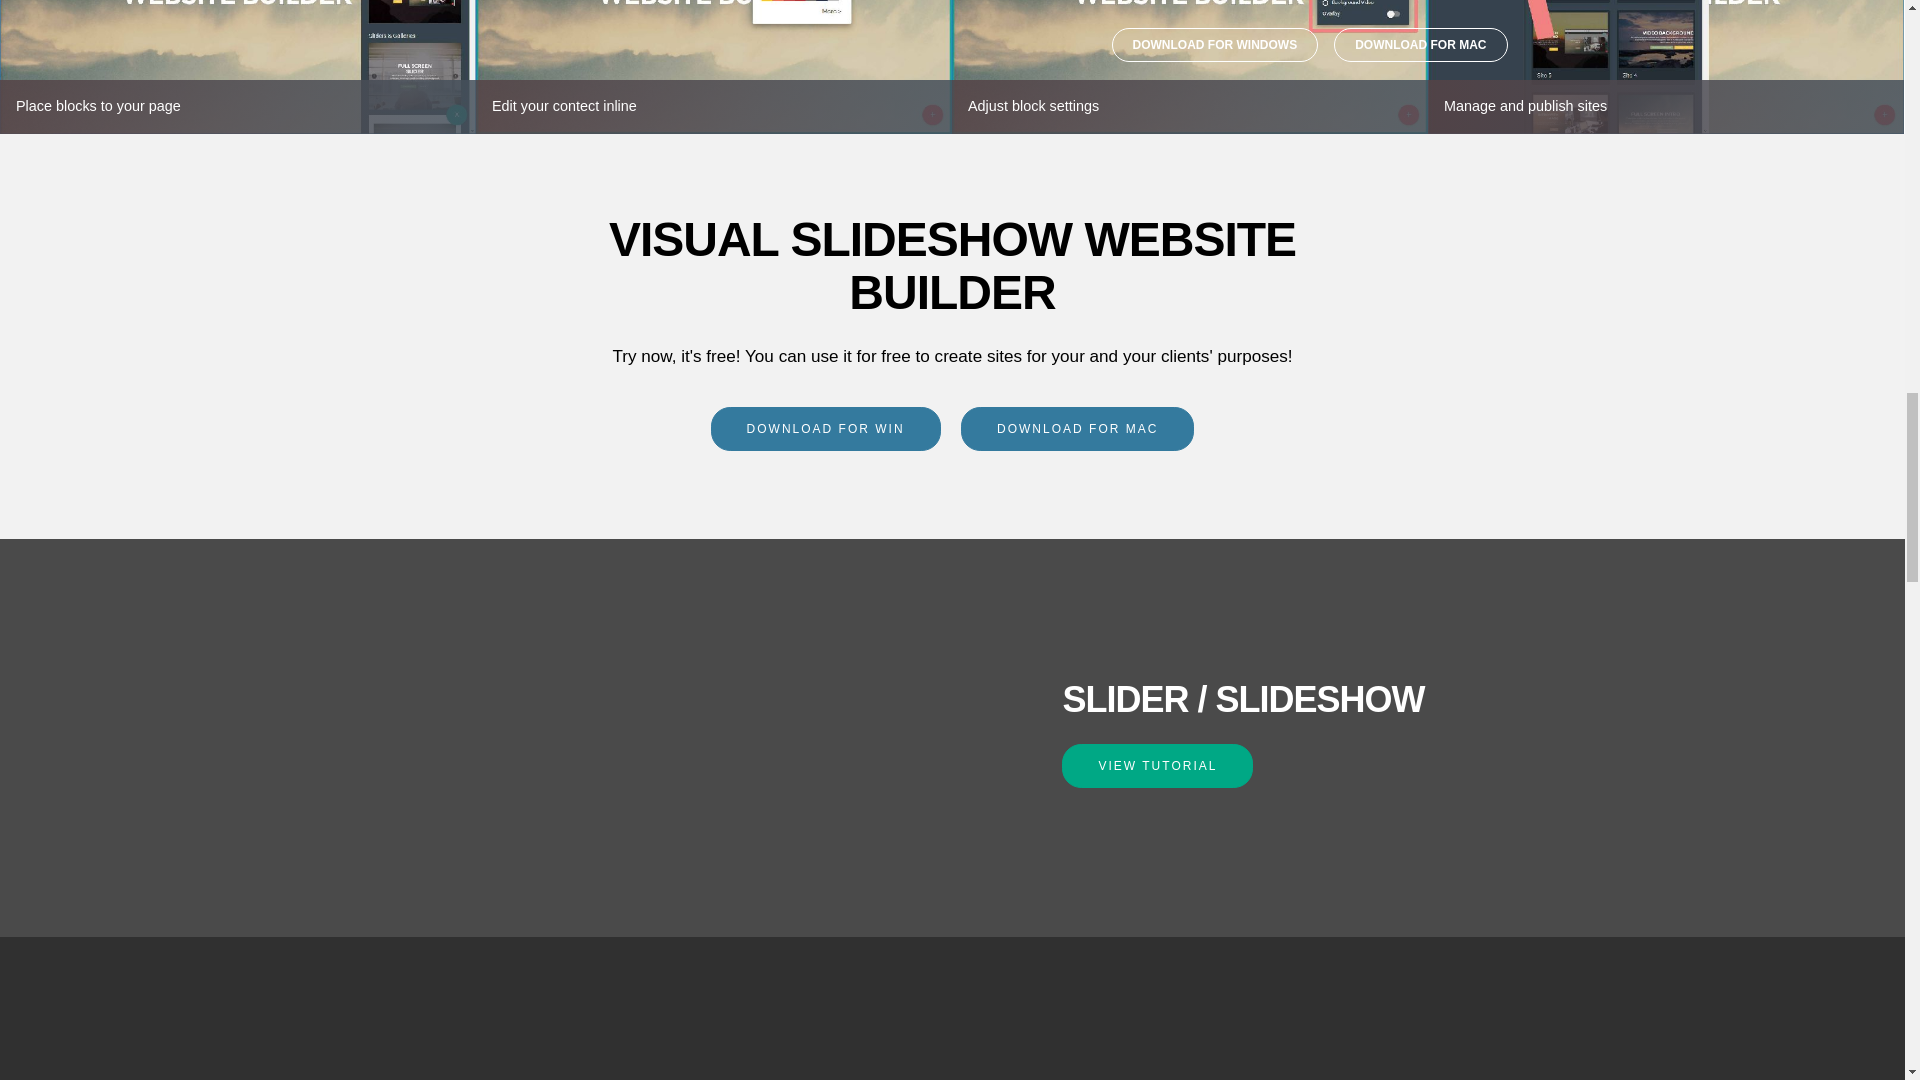 This screenshot has width=1920, height=1080. I want to click on DOWNLOAD FOR MAC, so click(1078, 429).